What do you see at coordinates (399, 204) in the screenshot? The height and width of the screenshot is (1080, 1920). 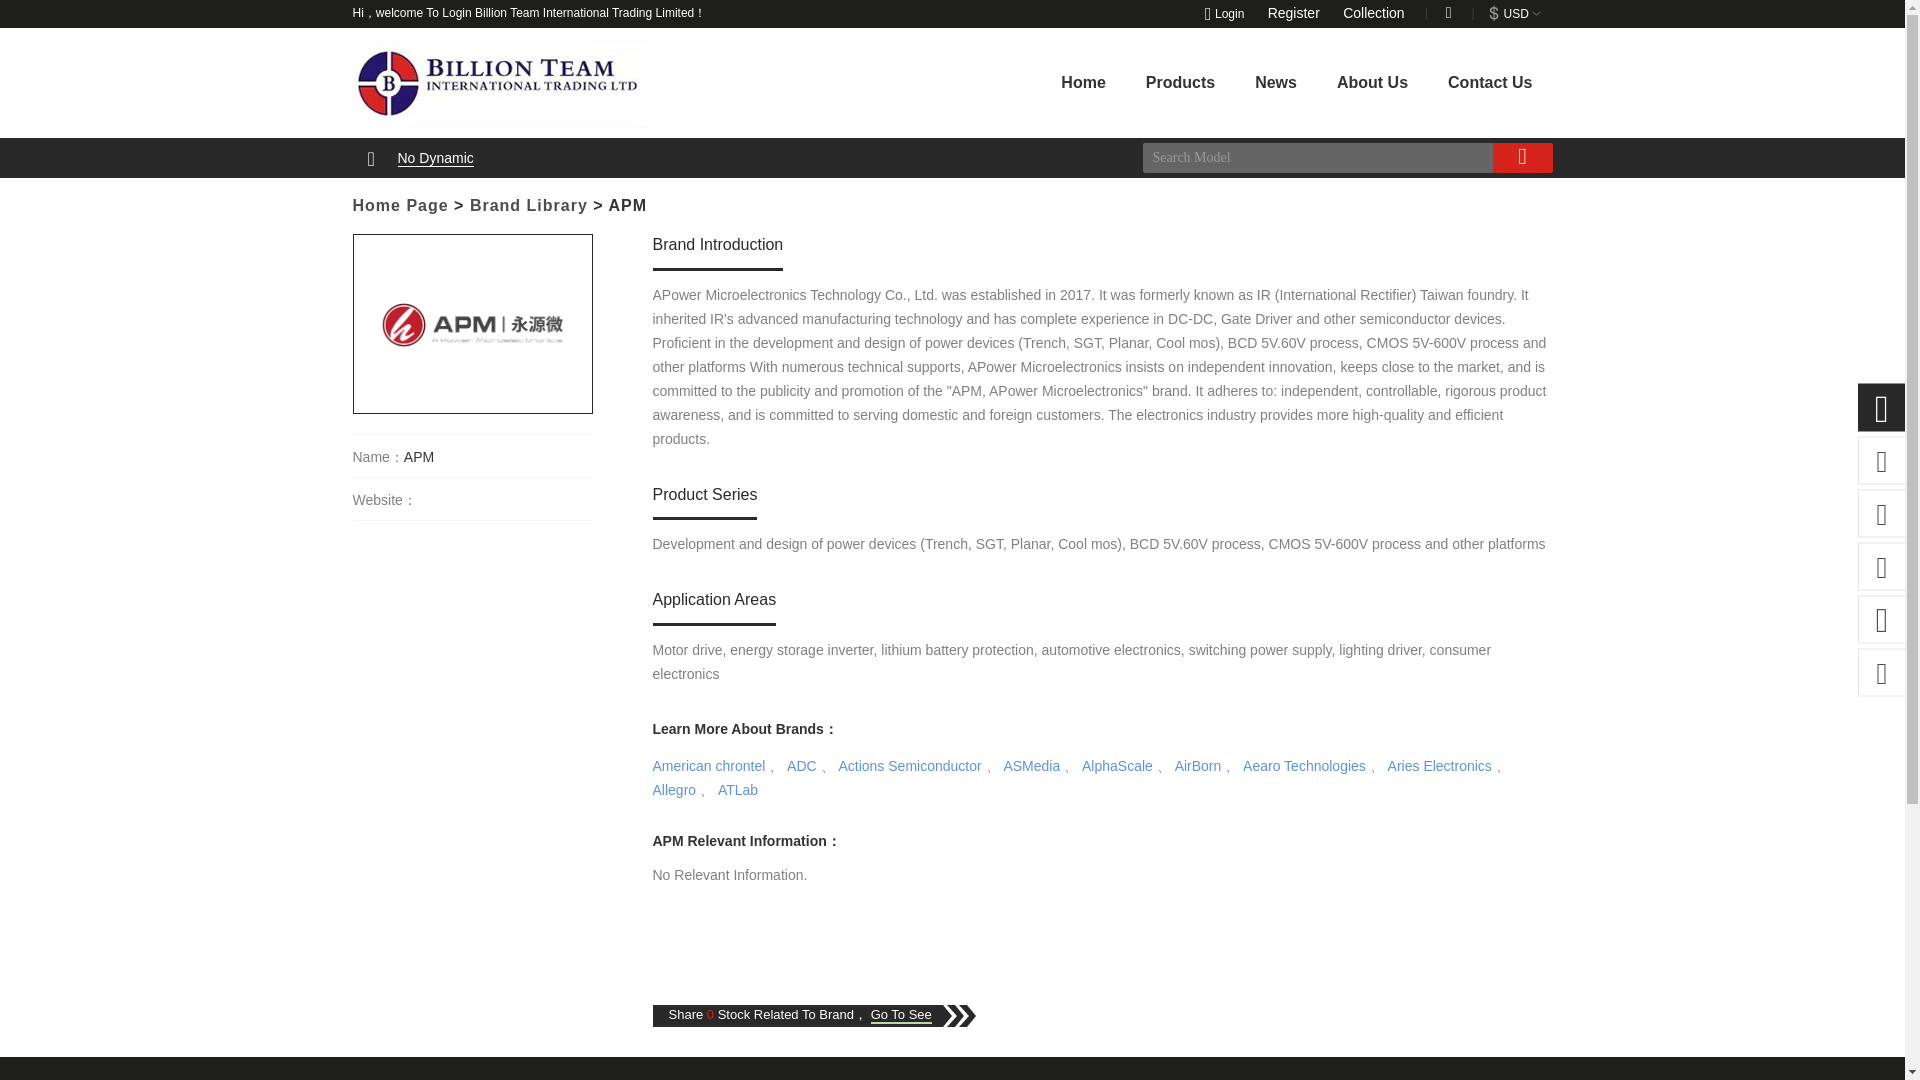 I see `Home Page` at bounding box center [399, 204].